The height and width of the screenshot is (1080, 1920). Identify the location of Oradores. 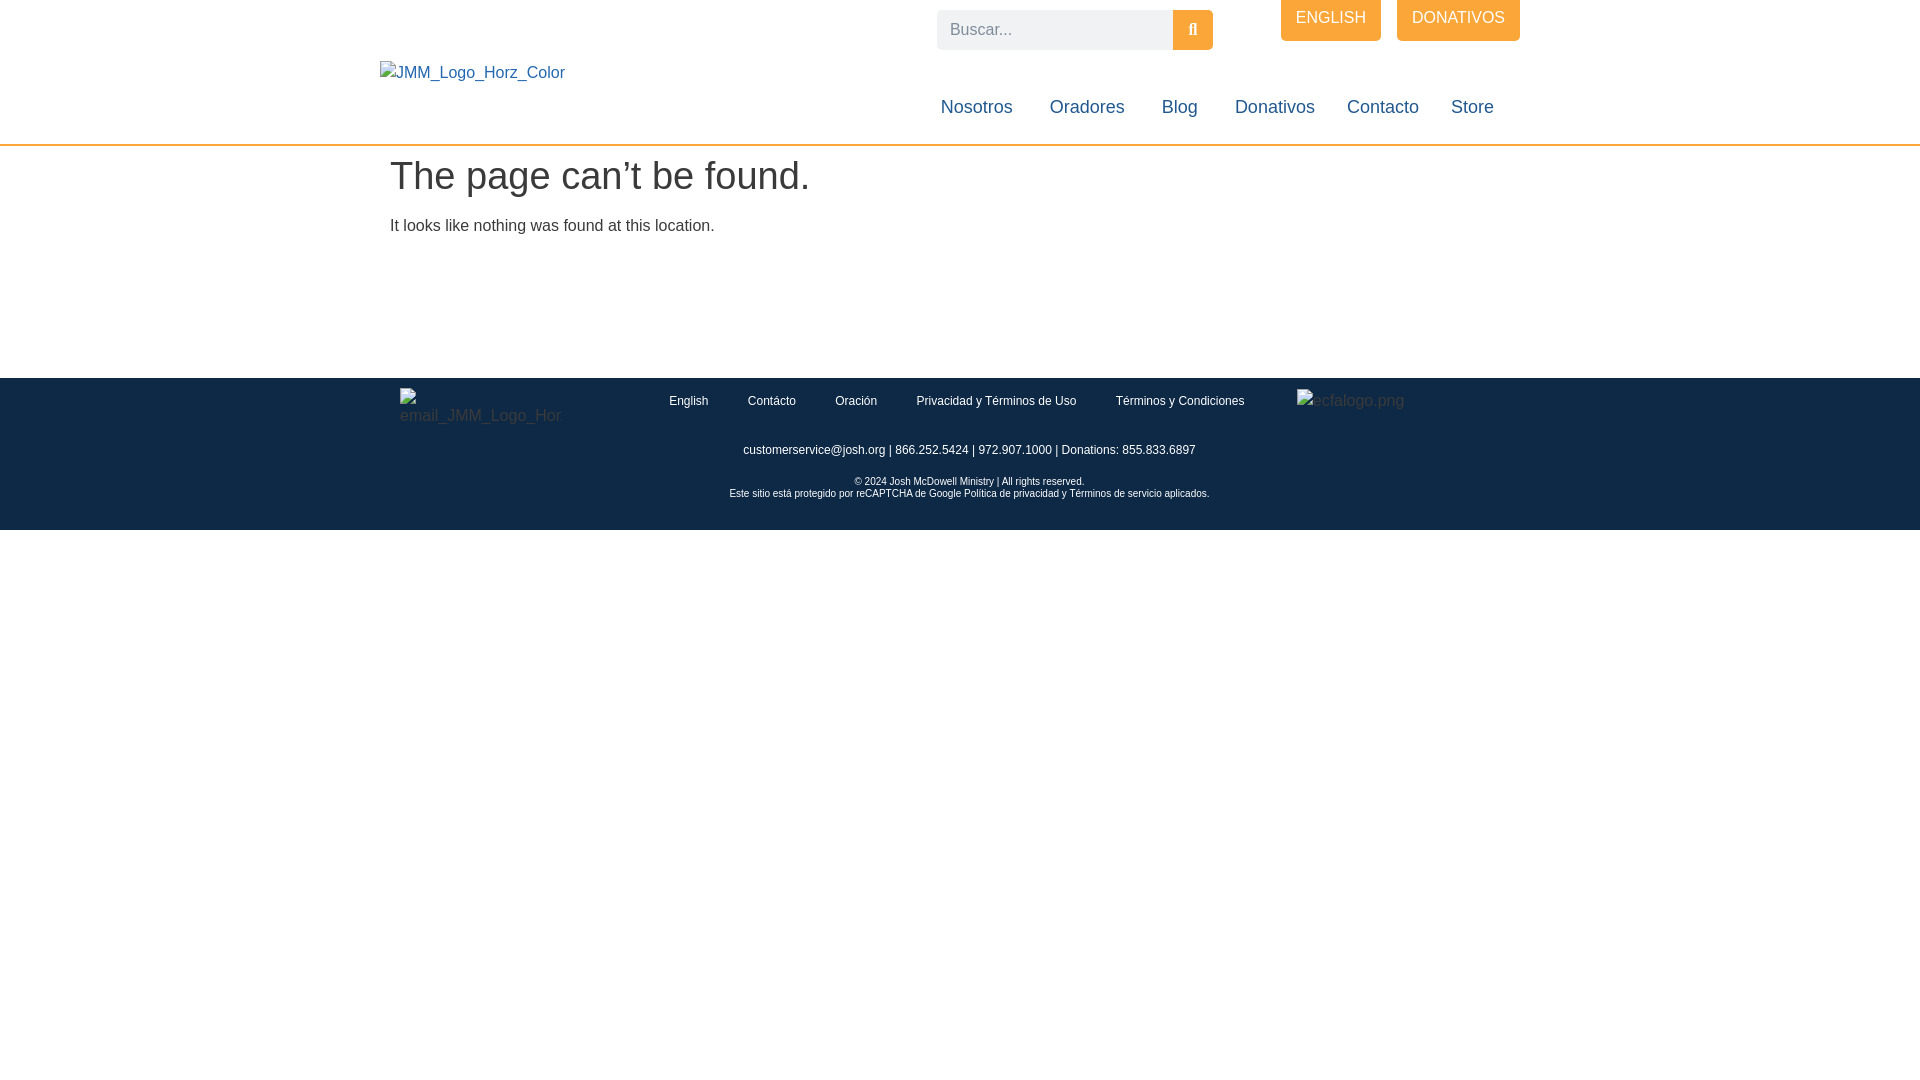
(1088, 106).